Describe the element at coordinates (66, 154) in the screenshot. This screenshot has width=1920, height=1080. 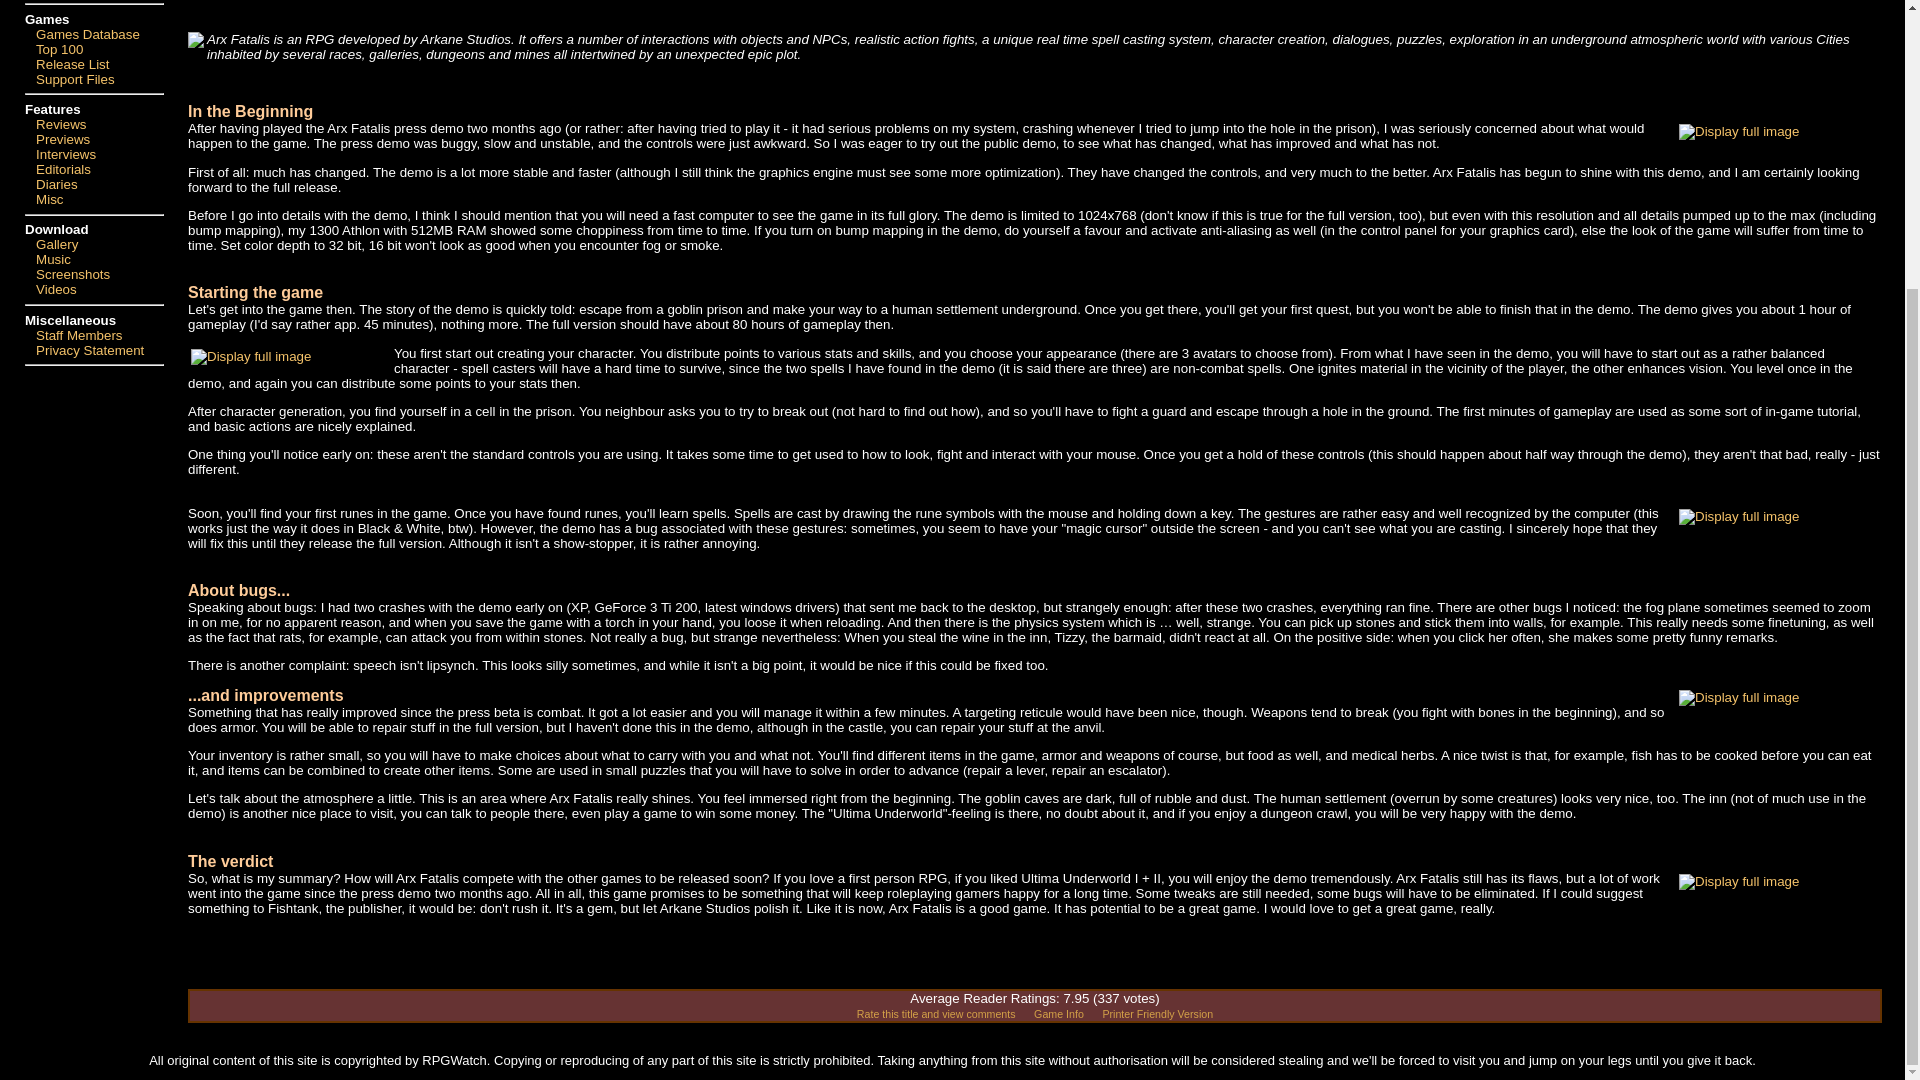
I see `Interviews` at that location.